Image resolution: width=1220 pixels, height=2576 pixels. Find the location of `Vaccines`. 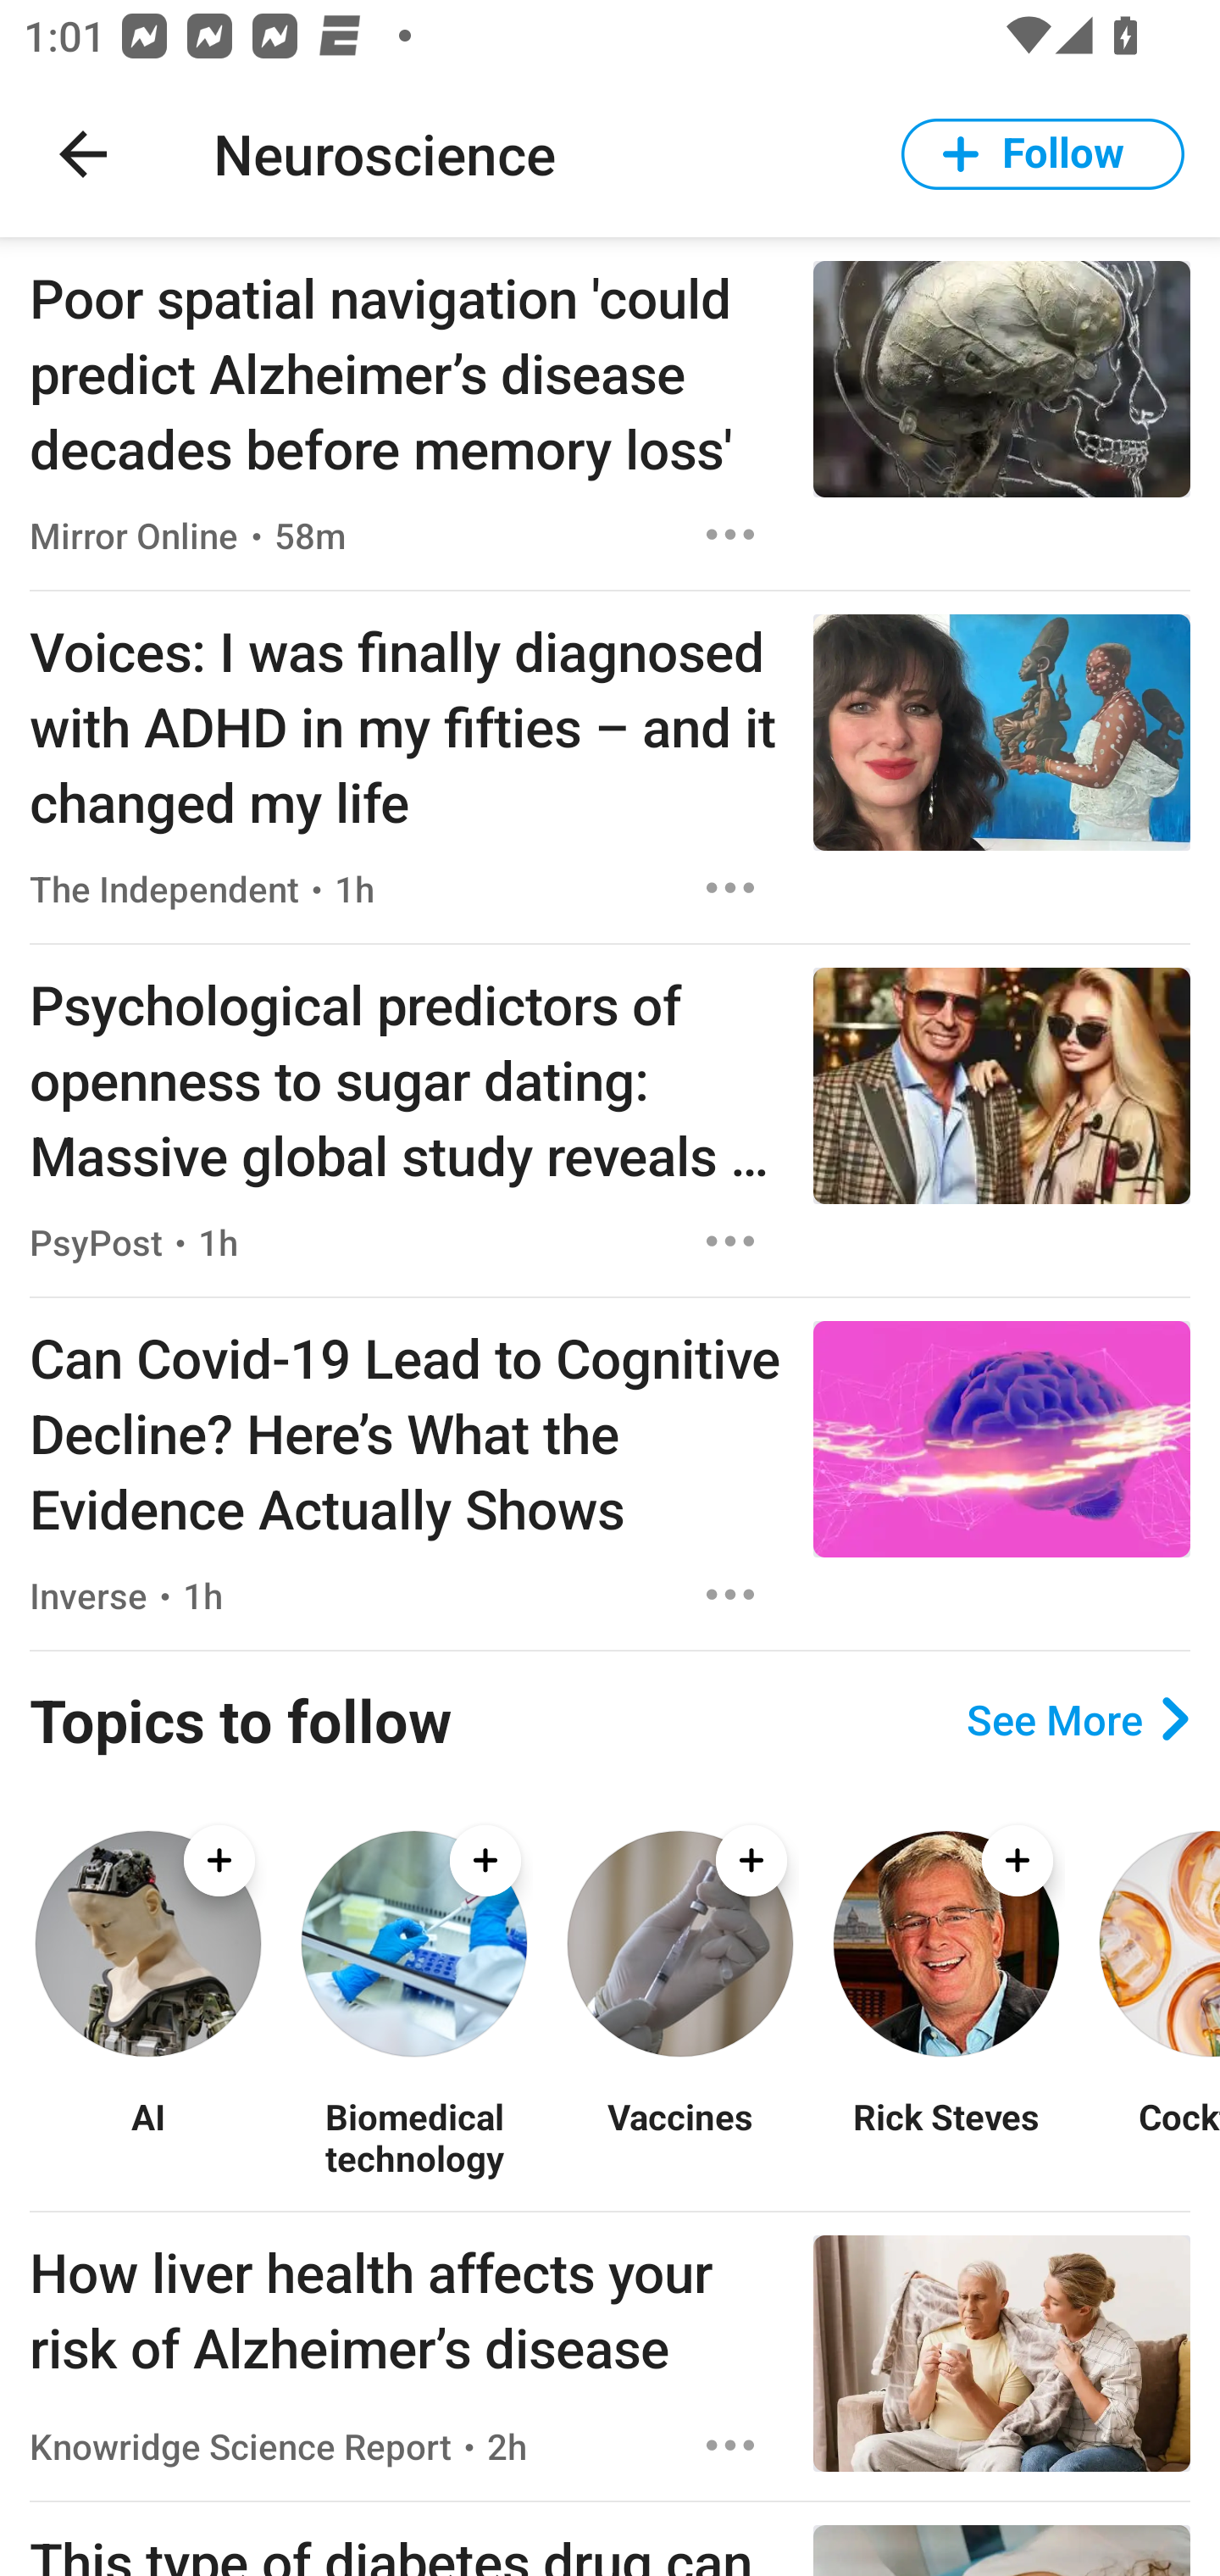

Vaccines is located at coordinates (679, 2136).